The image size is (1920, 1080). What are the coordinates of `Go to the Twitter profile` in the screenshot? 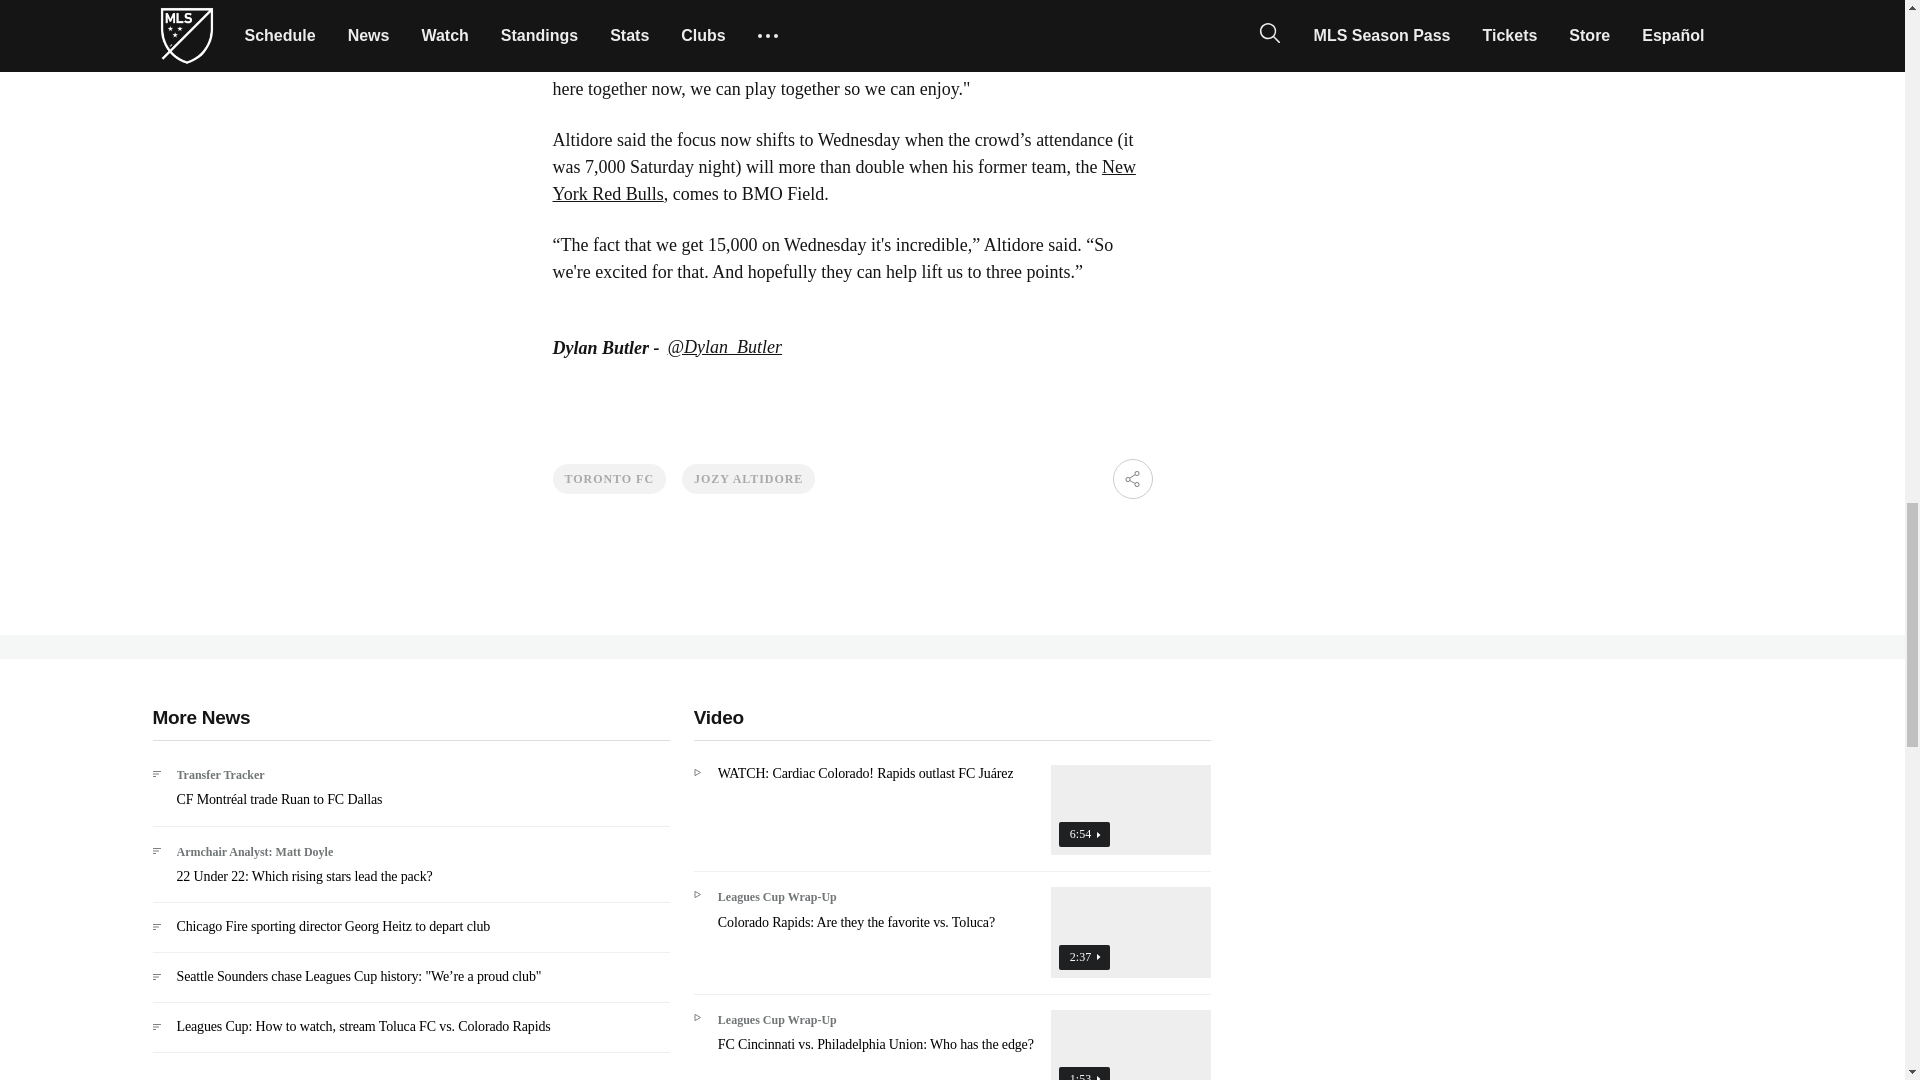 It's located at (726, 348).